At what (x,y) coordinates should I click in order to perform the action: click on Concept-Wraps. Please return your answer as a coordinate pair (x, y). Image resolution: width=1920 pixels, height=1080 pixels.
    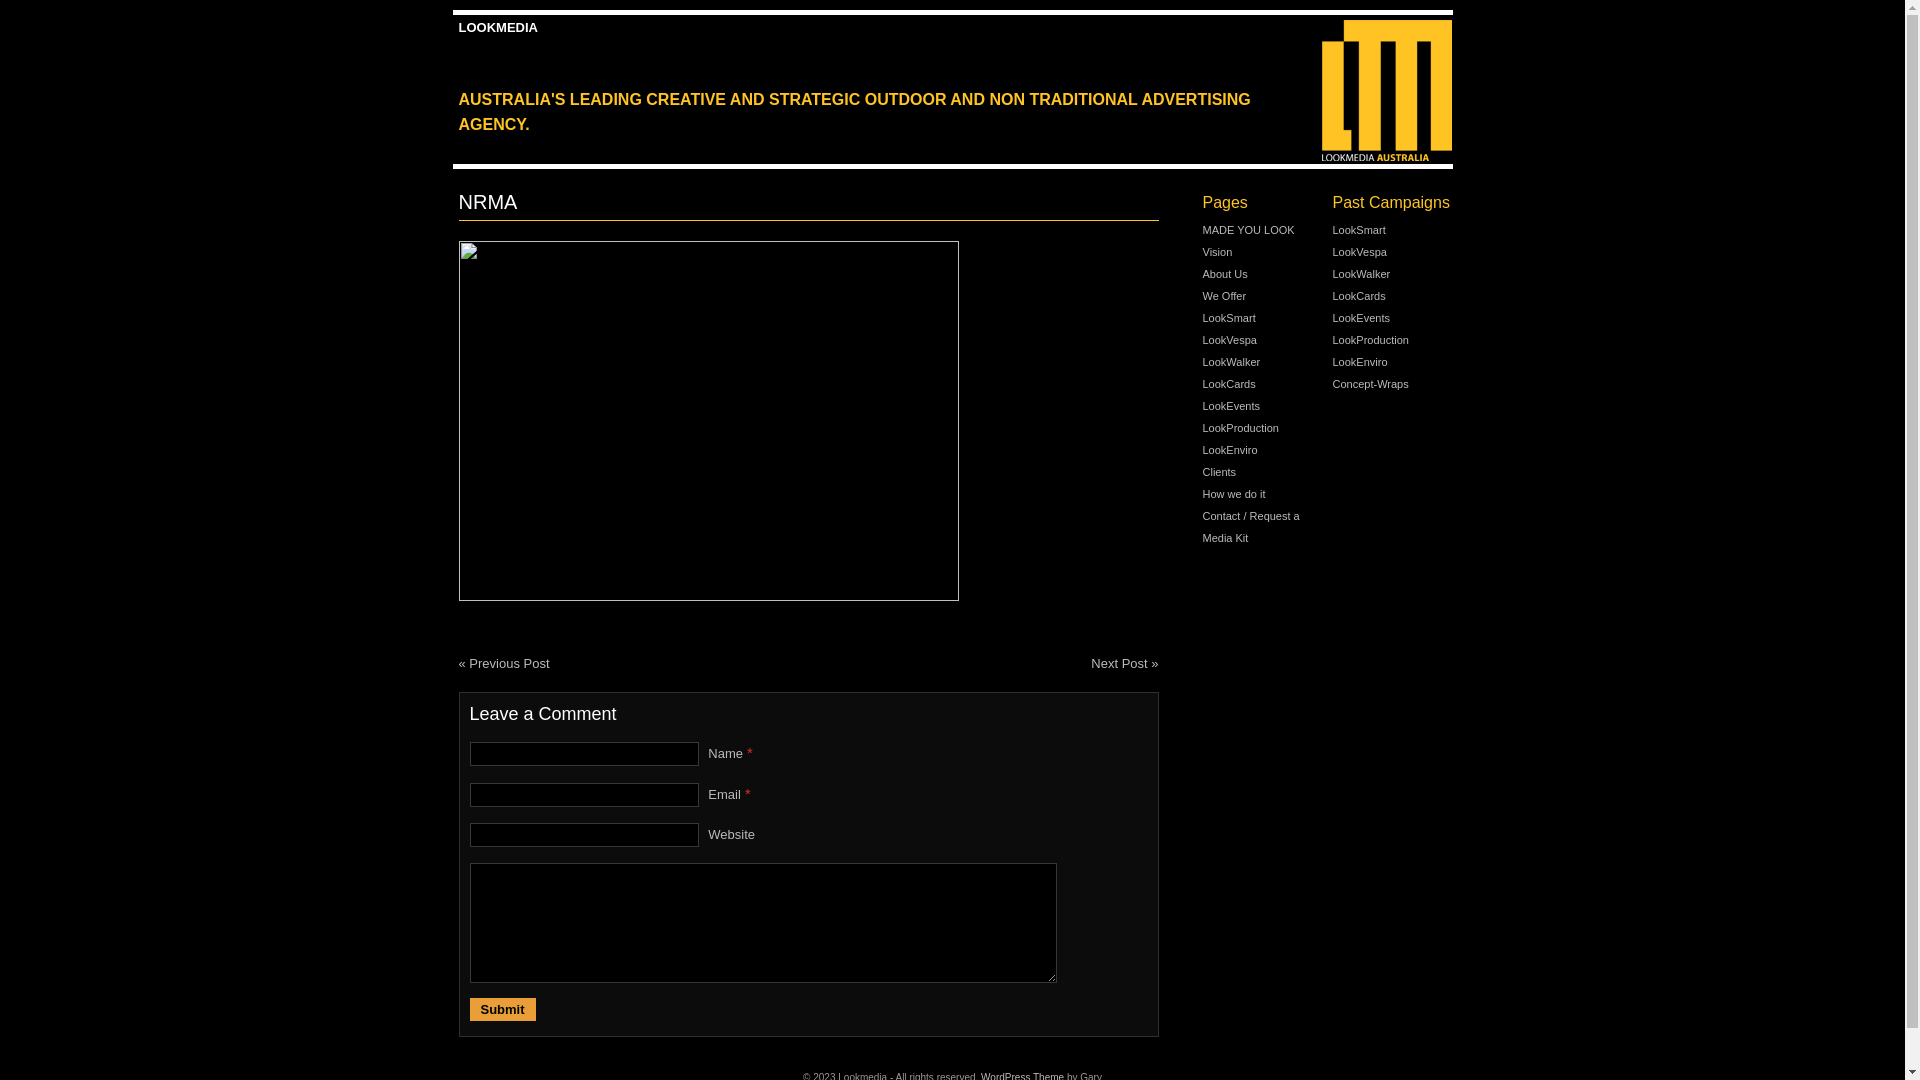
    Looking at the image, I should click on (1370, 384).